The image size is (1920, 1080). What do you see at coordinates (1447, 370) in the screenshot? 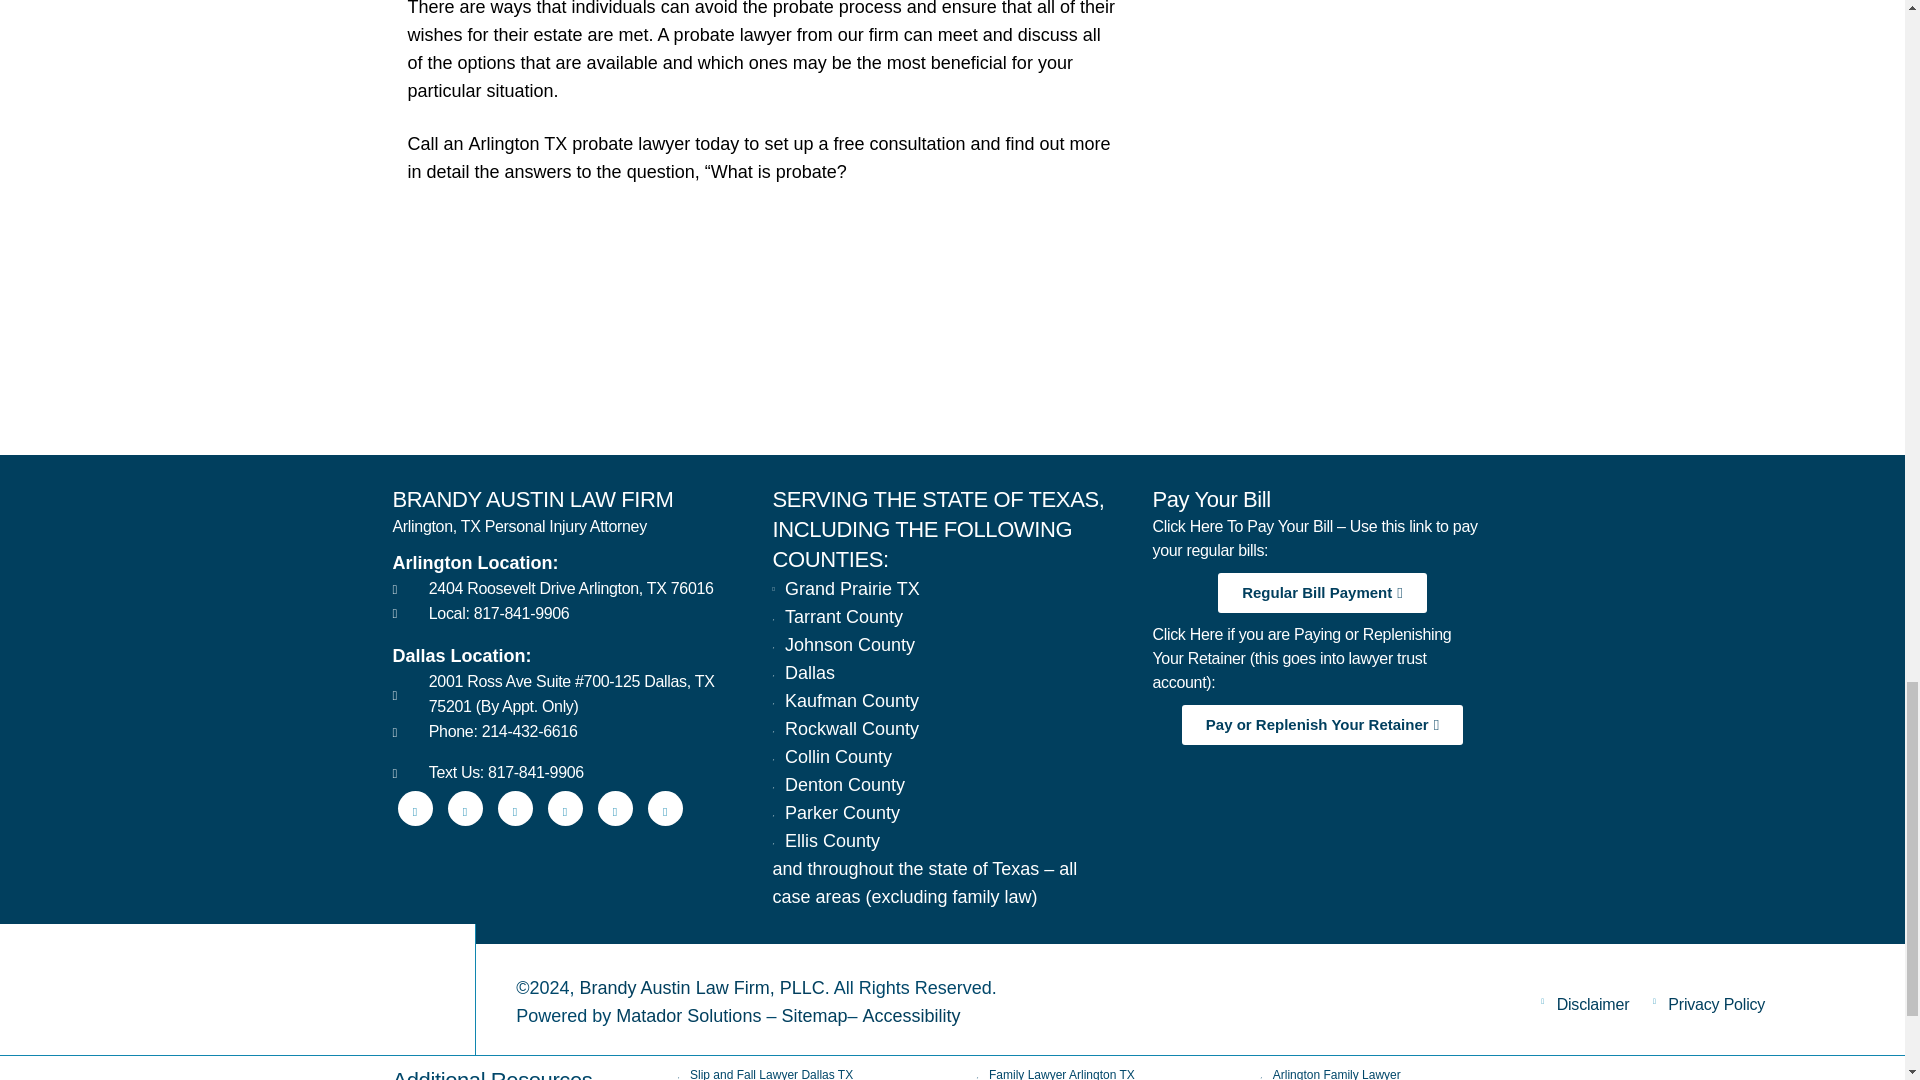
I see `NAELA` at bounding box center [1447, 370].